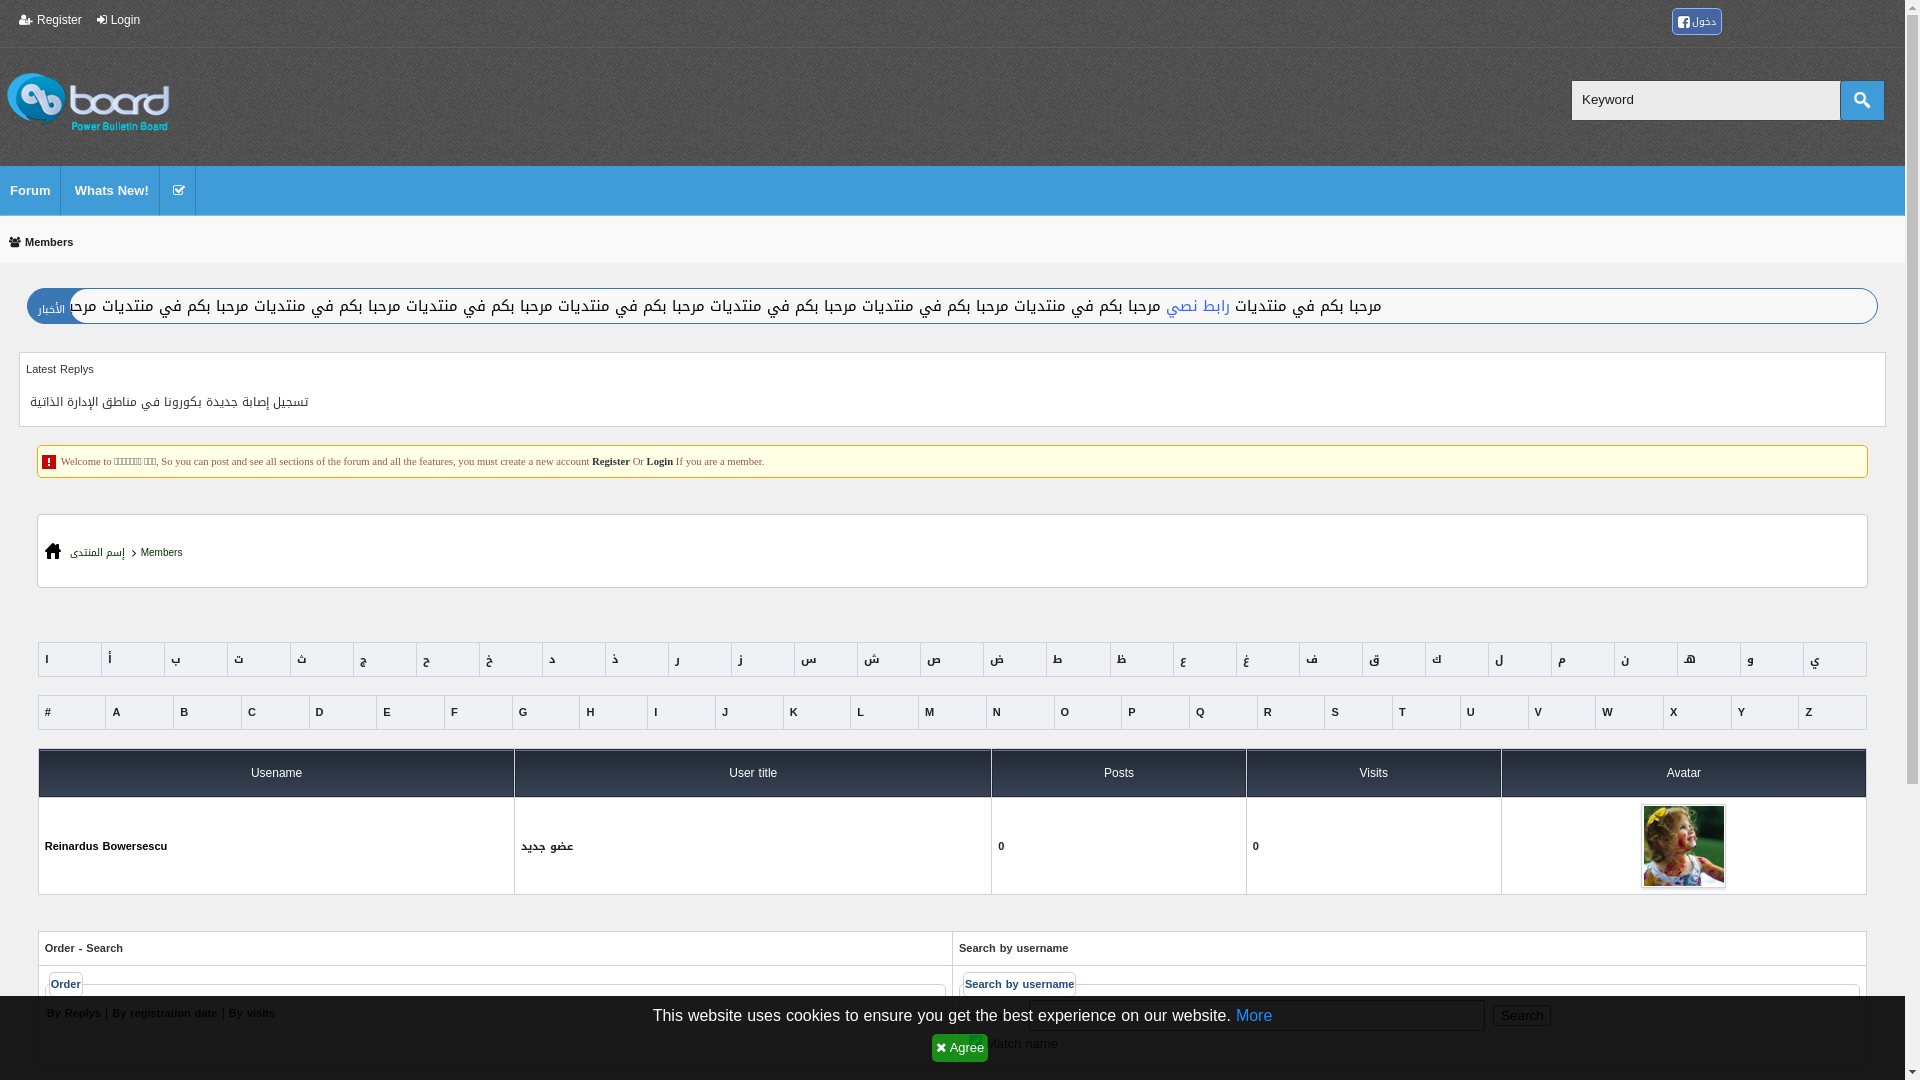 The height and width of the screenshot is (1080, 1920). Describe the element at coordinates (184, 712) in the screenshot. I see `B` at that location.